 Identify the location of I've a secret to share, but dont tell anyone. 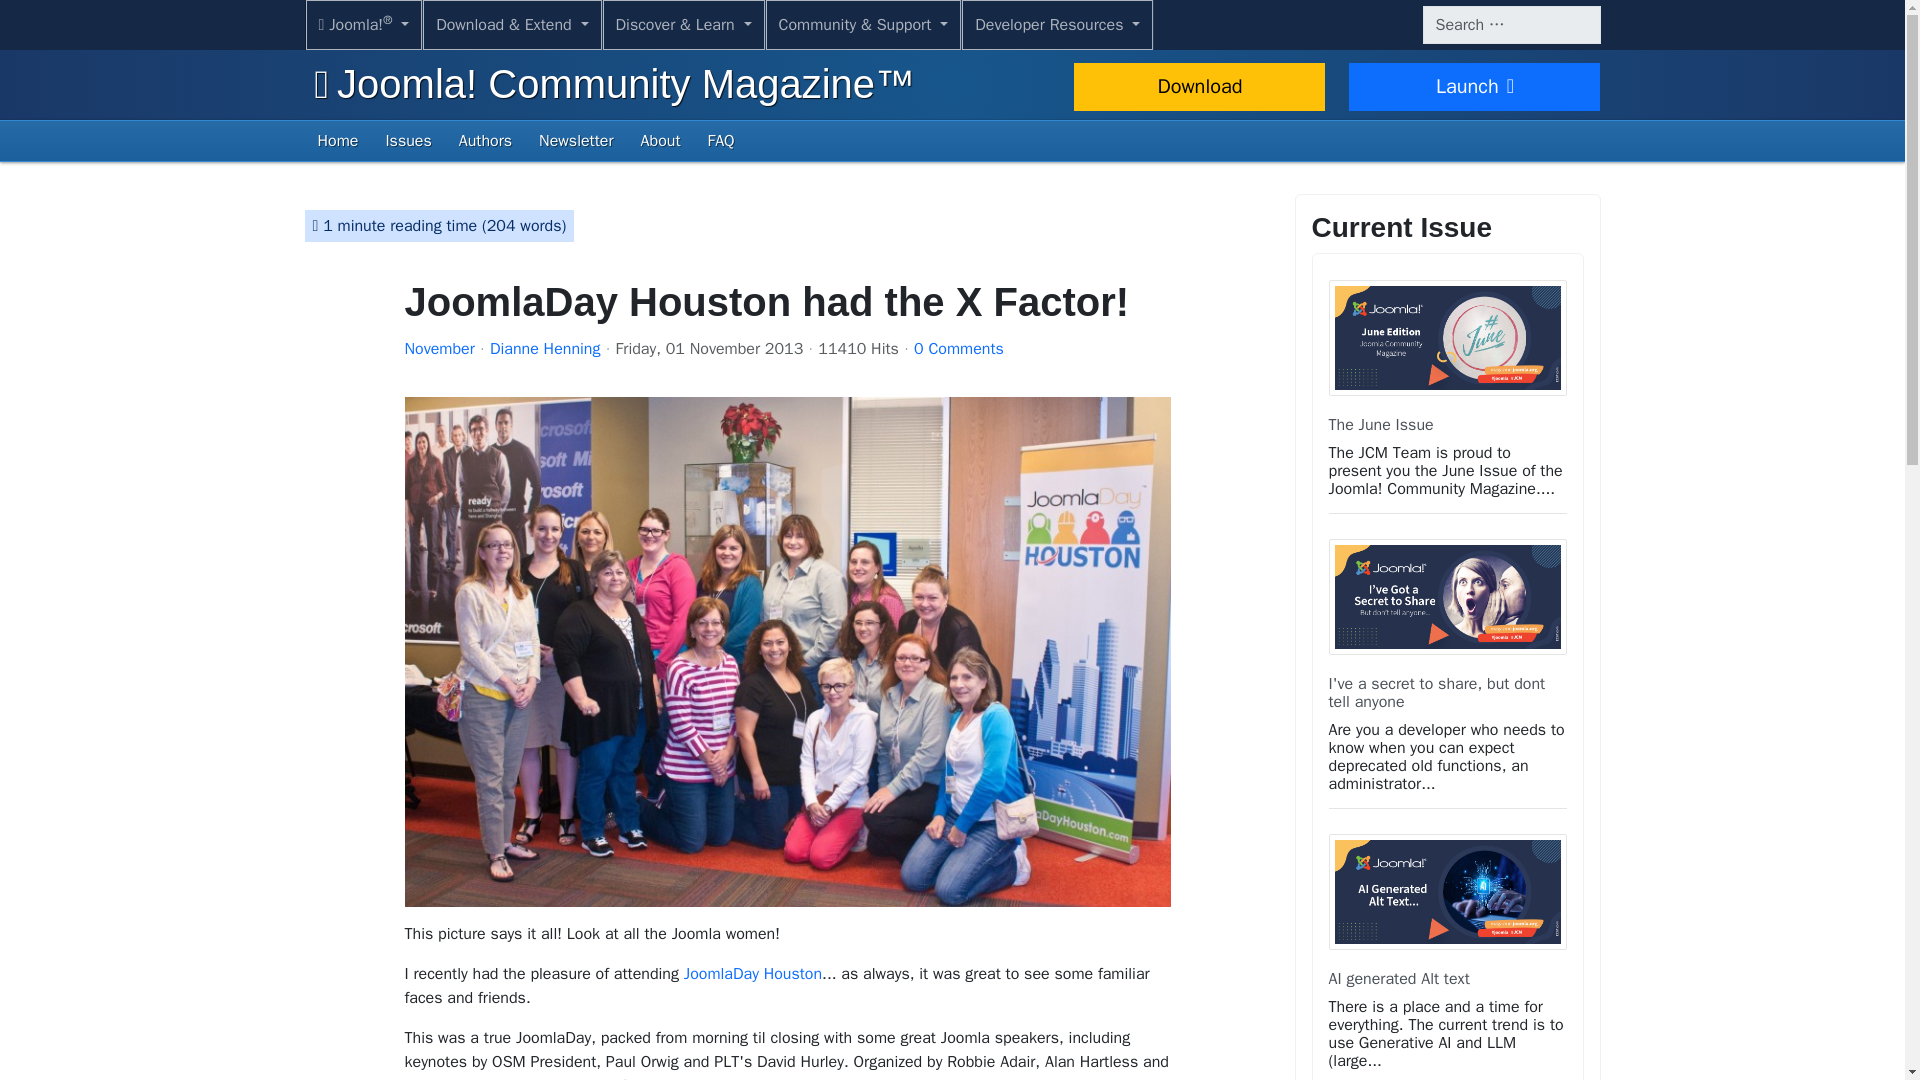
(1436, 692).